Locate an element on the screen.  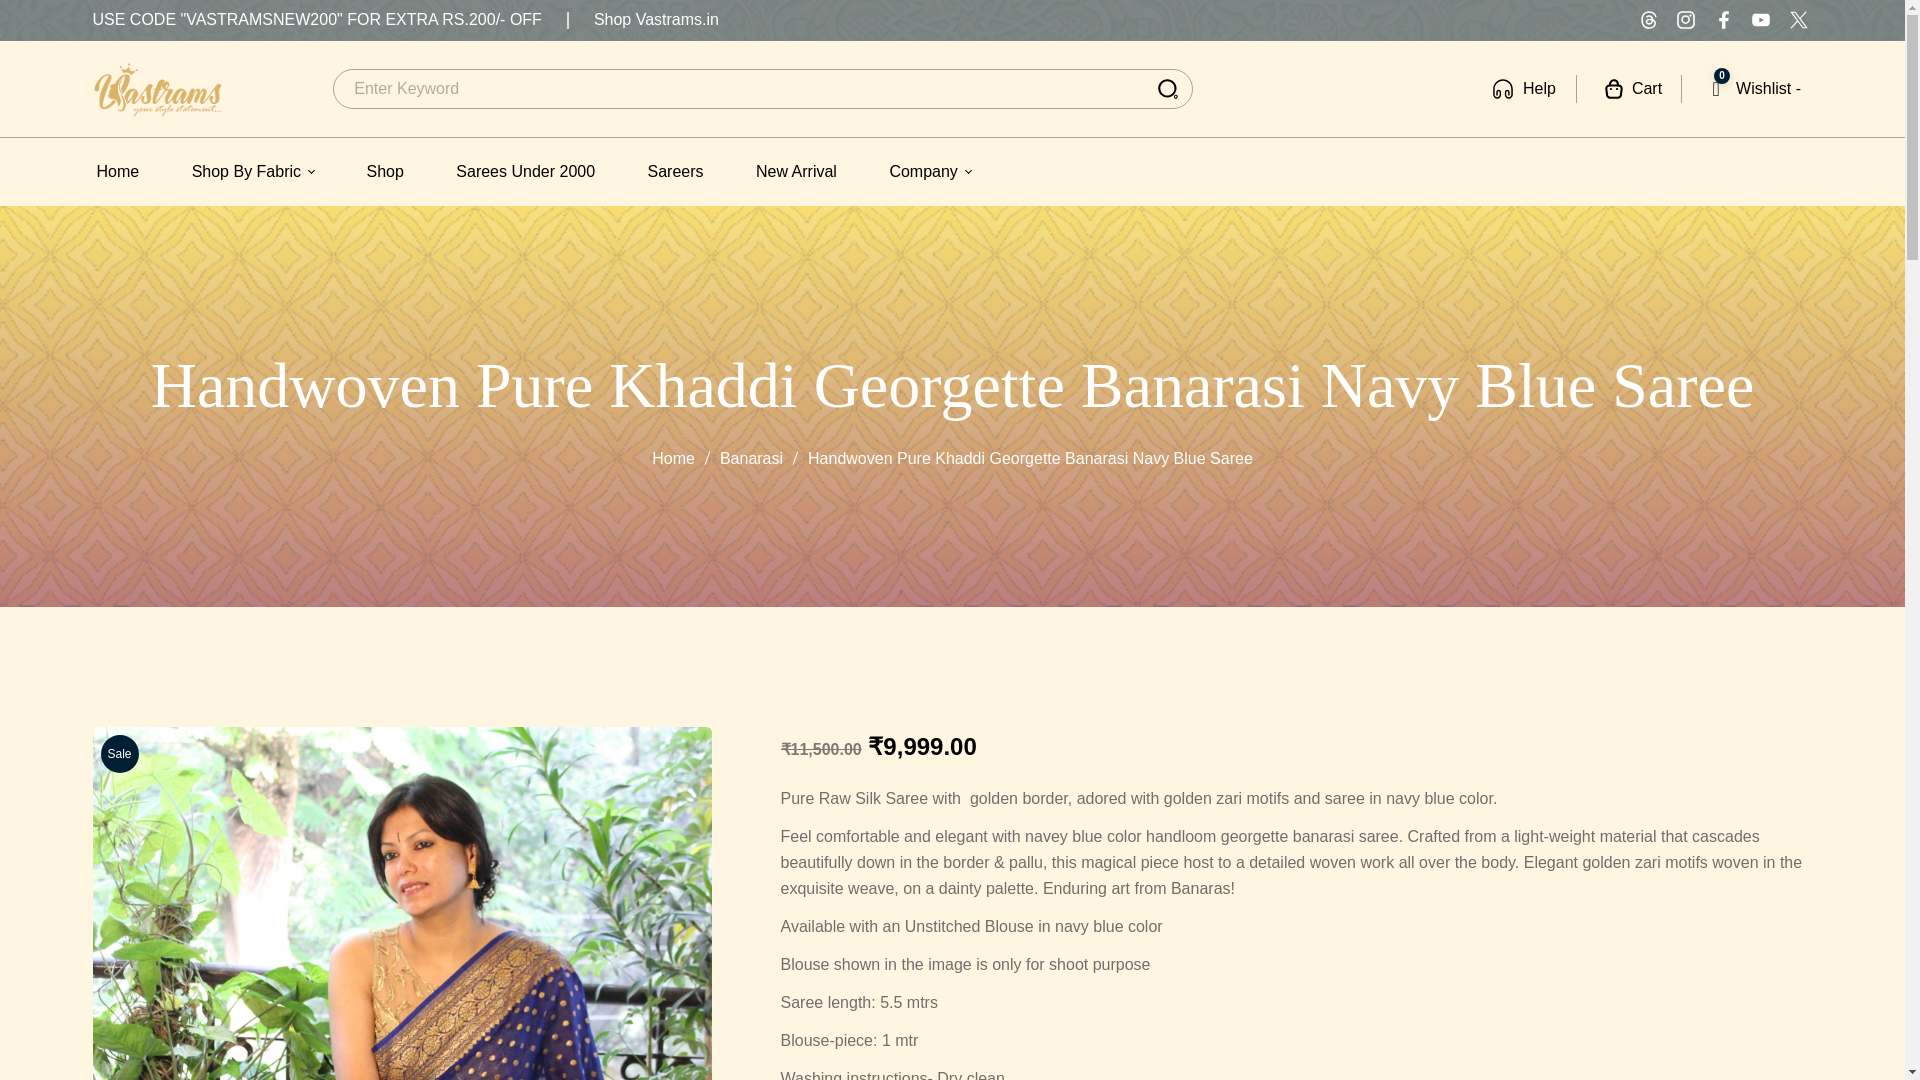
Help is located at coordinates (118, 171).